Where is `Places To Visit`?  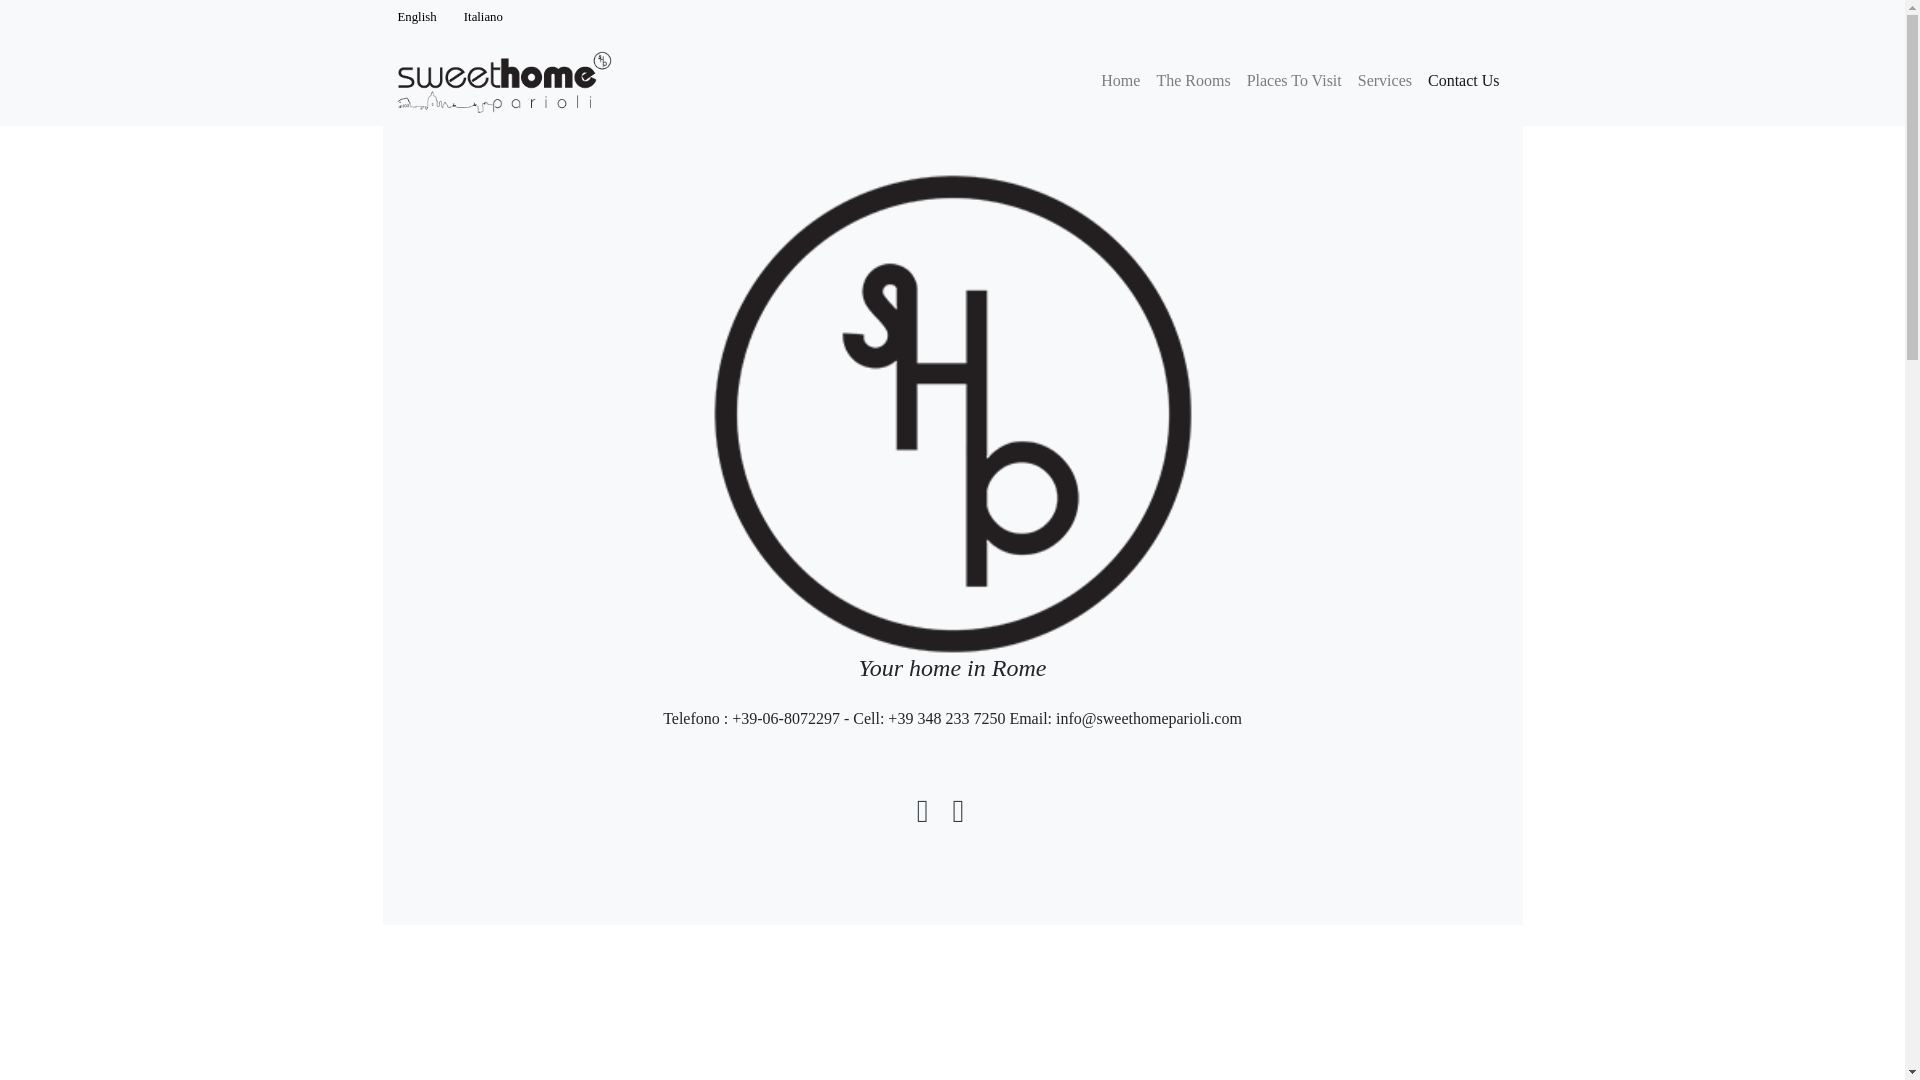
Places To Visit is located at coordinates (1294, 80).